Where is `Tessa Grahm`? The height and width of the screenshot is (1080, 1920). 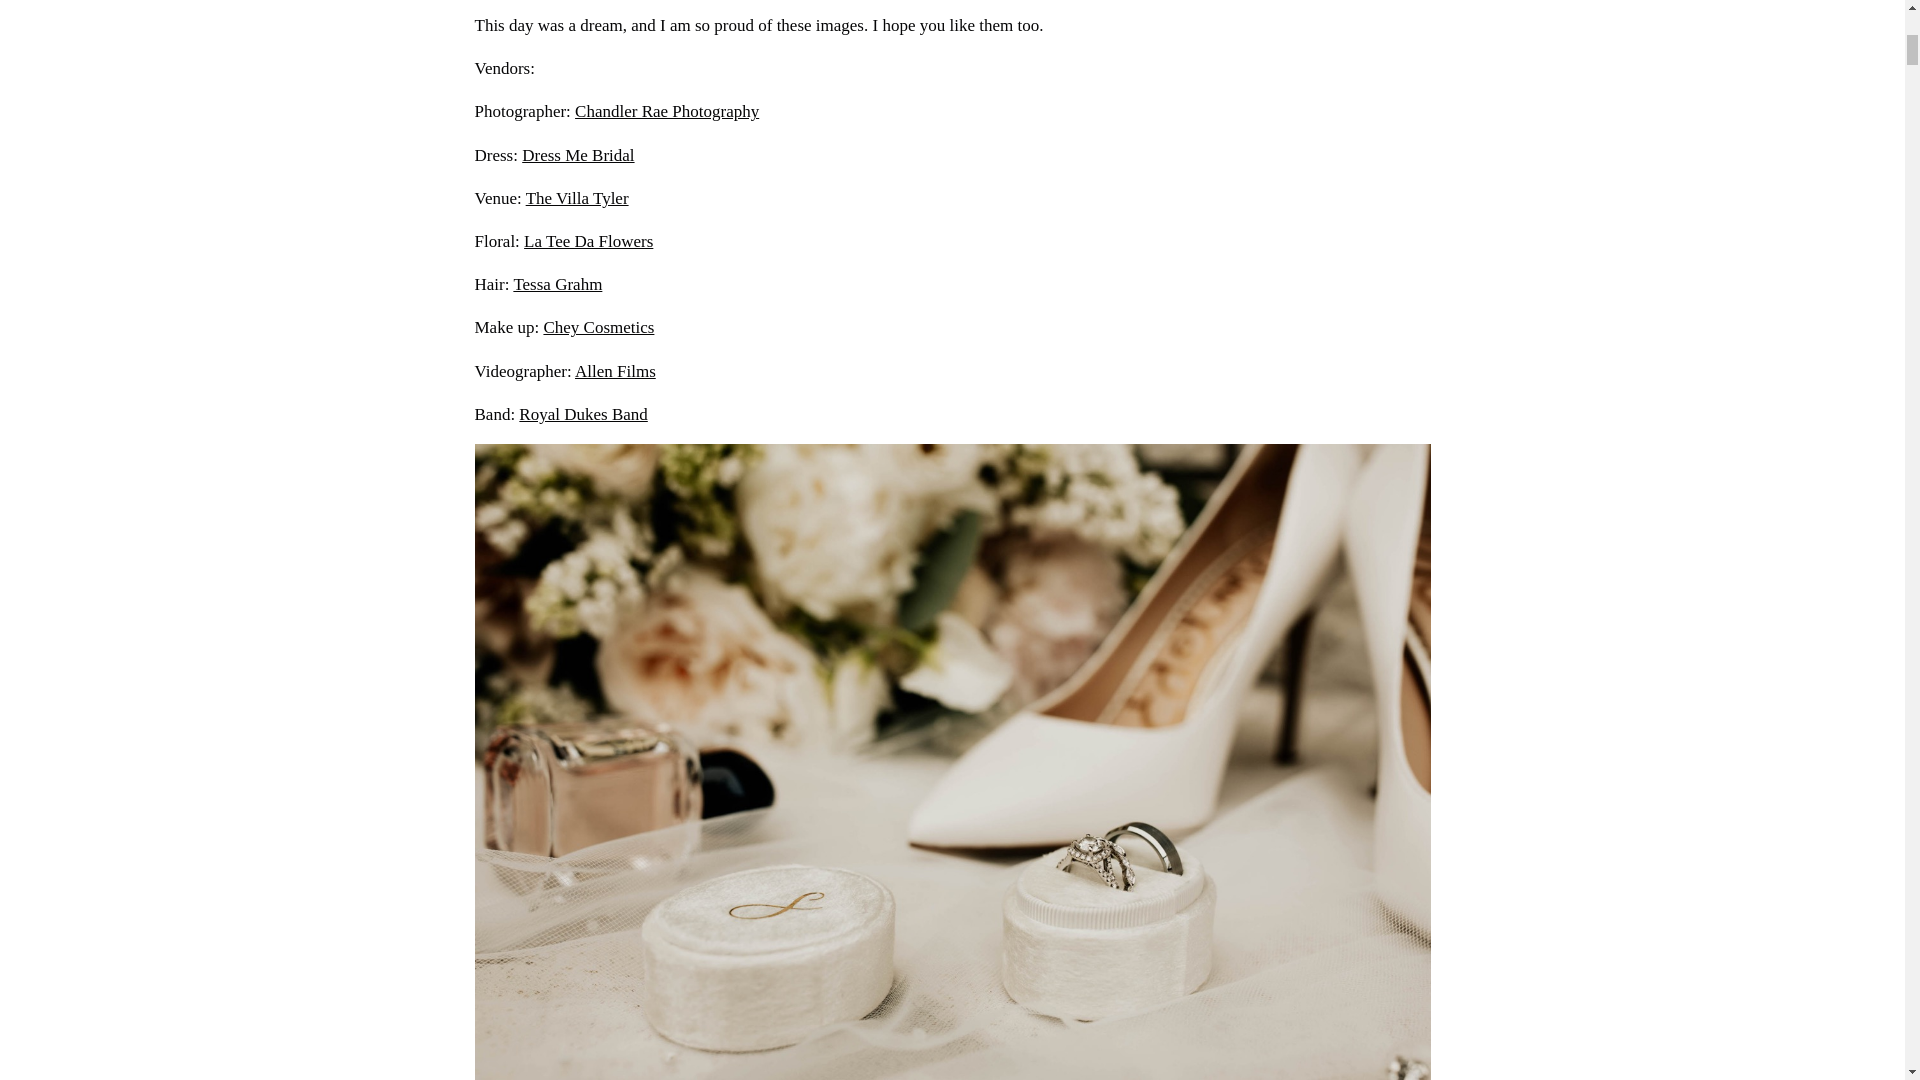
Tessa Grahm is located at coordinates (557, 284).